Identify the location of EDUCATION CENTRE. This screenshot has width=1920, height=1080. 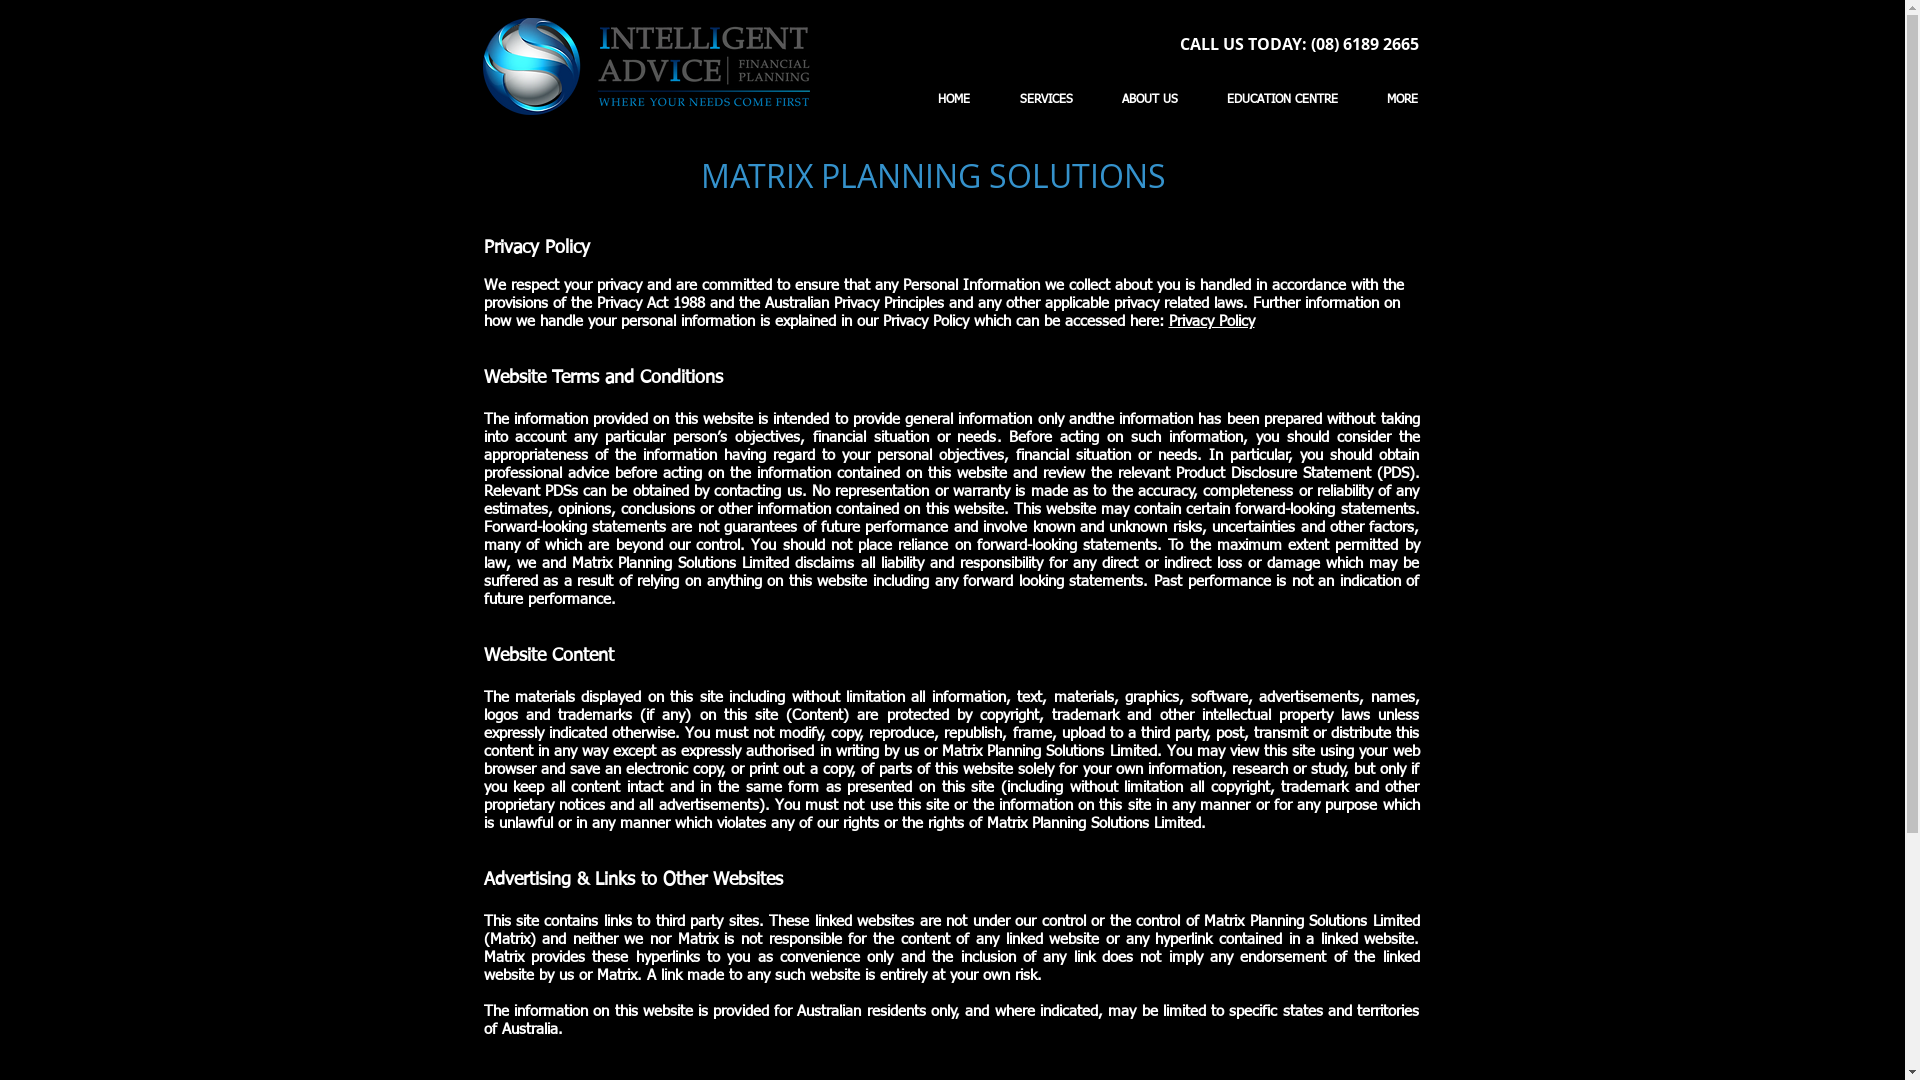
(1282, 100).